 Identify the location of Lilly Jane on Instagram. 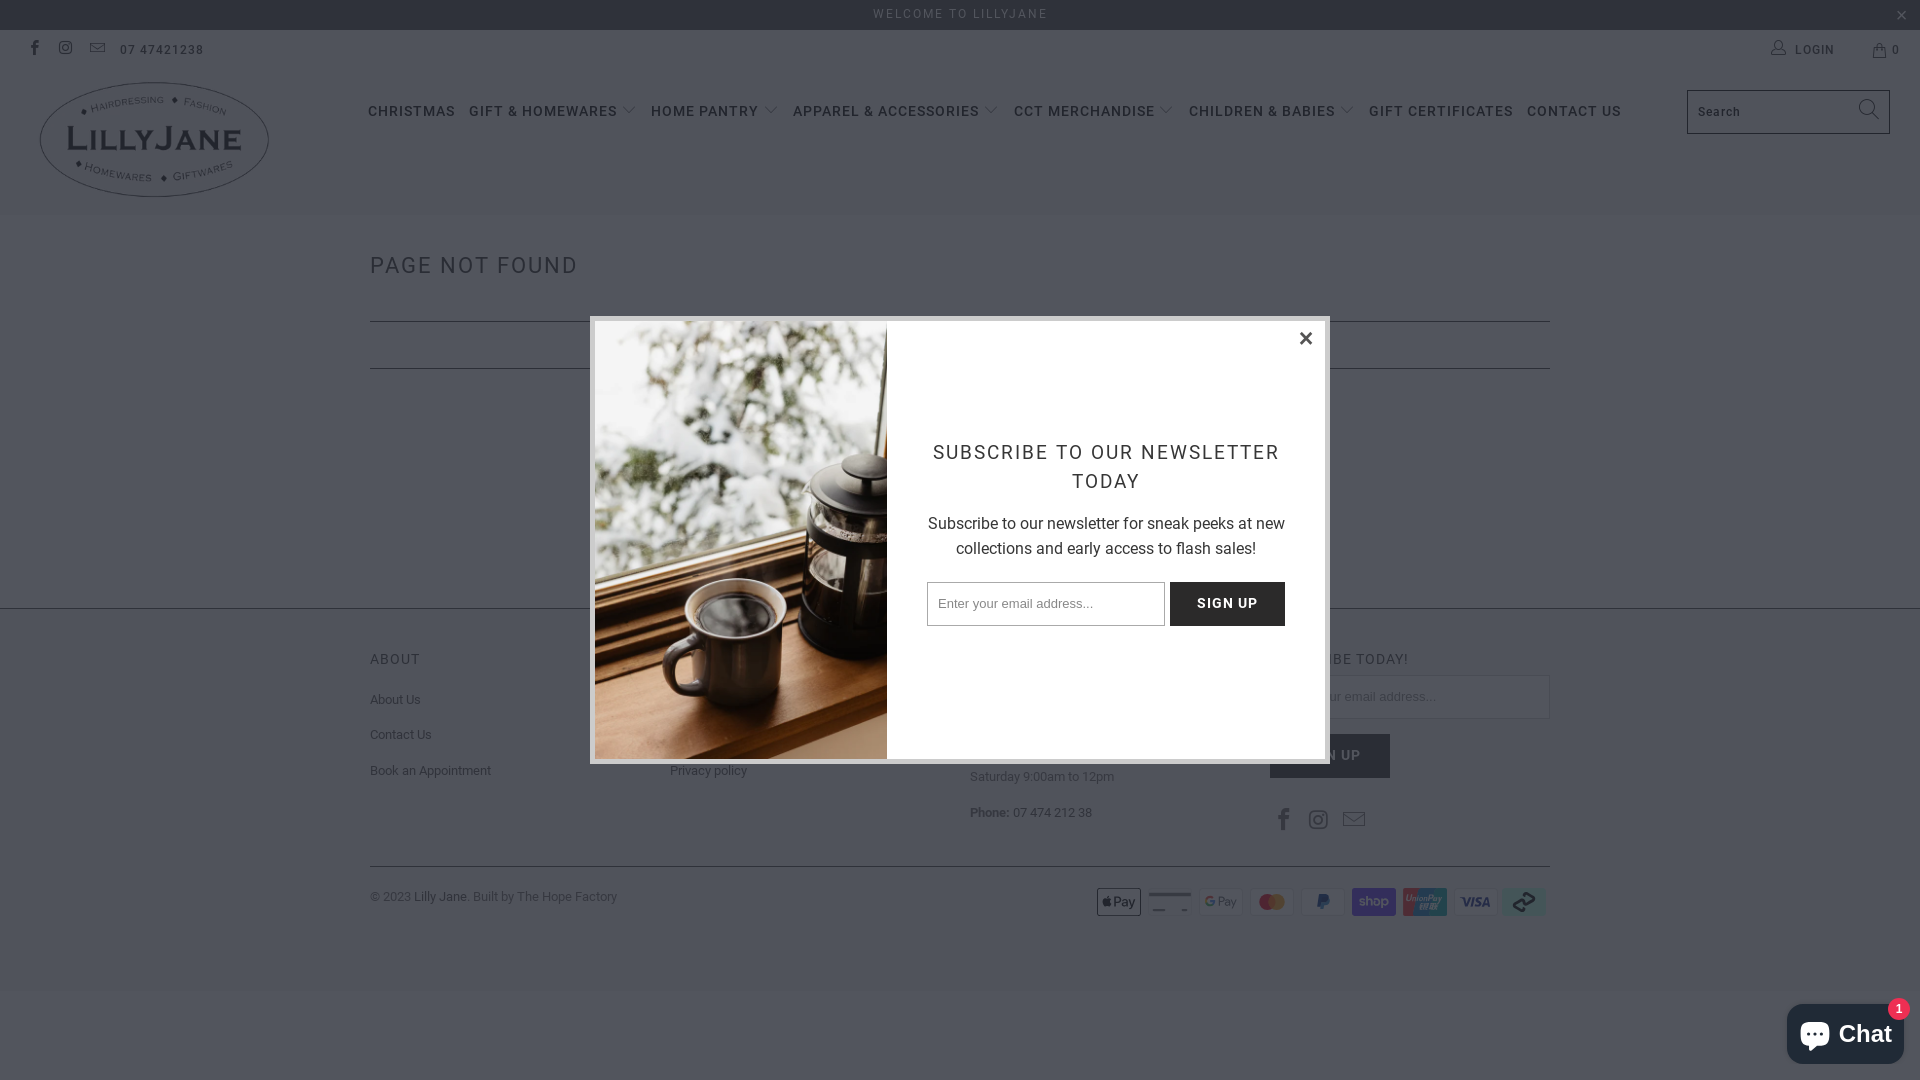
(64, 50).